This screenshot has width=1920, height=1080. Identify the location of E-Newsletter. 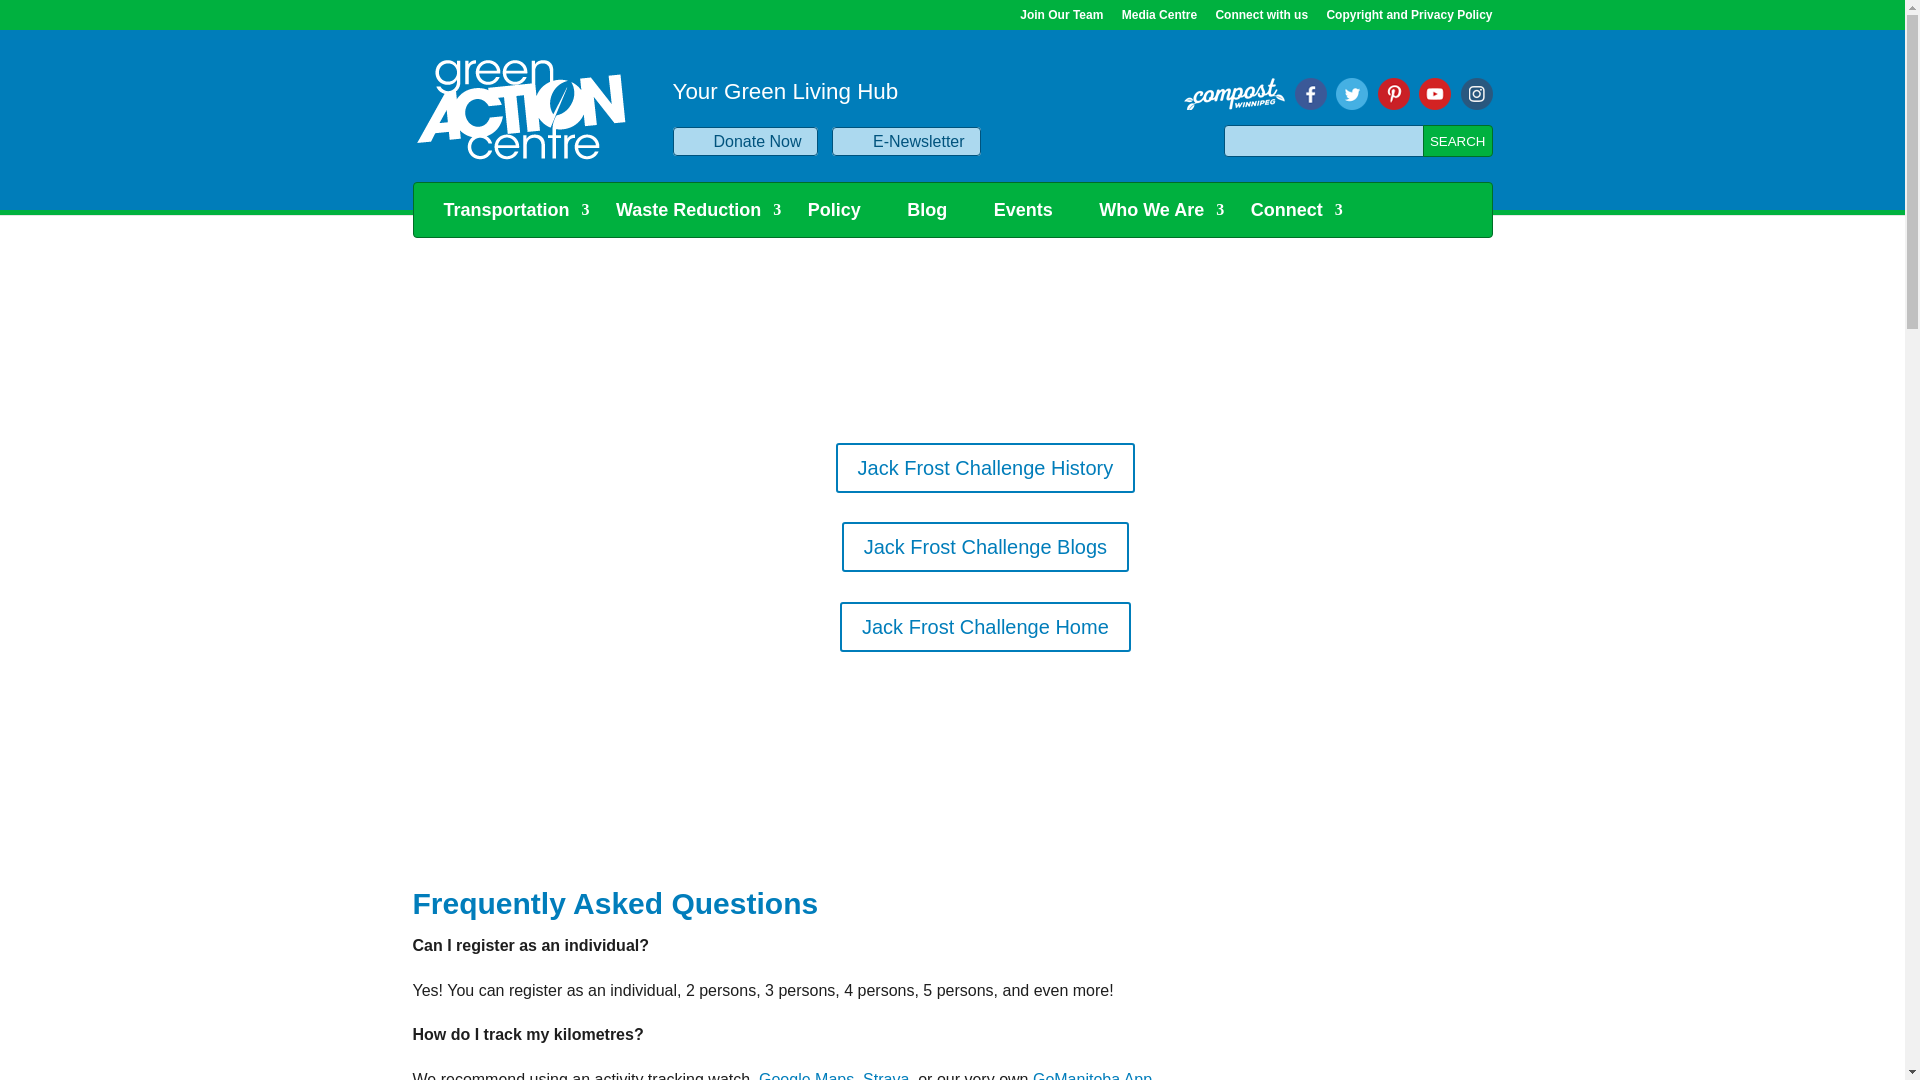
(906, 141).